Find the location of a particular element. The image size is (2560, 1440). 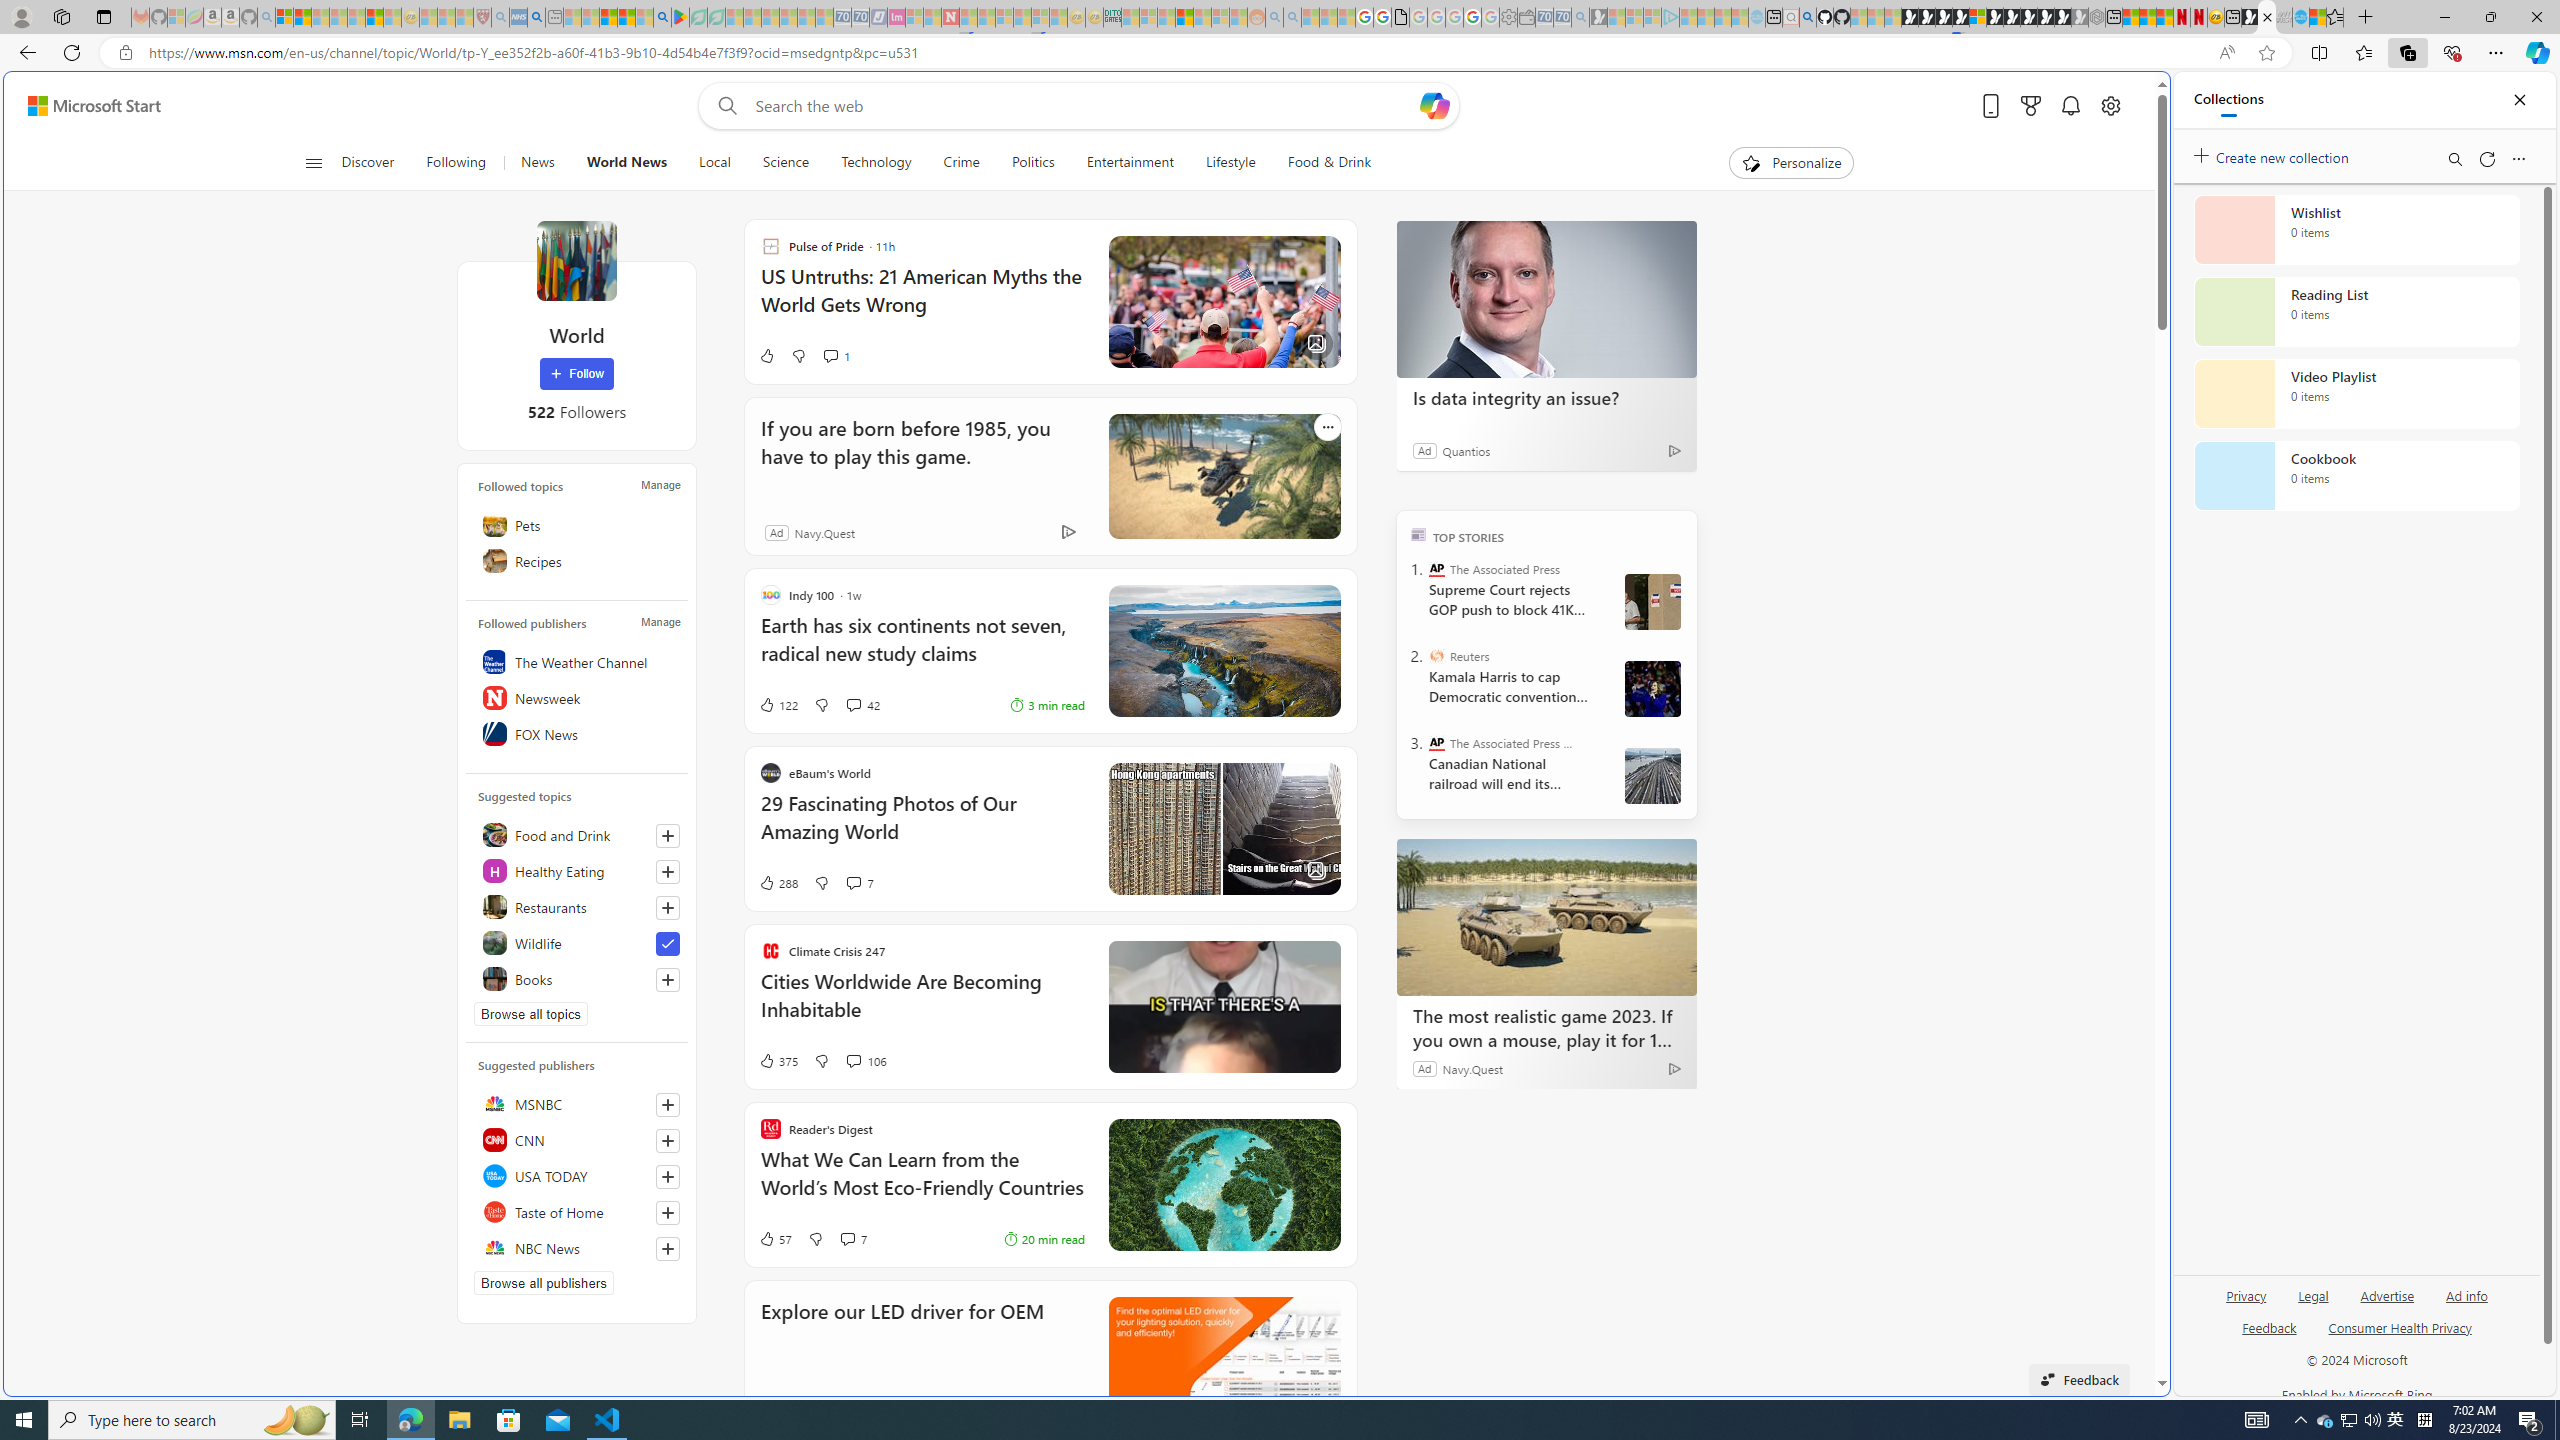

The Weather Channel is located at coordinates (576, 662).